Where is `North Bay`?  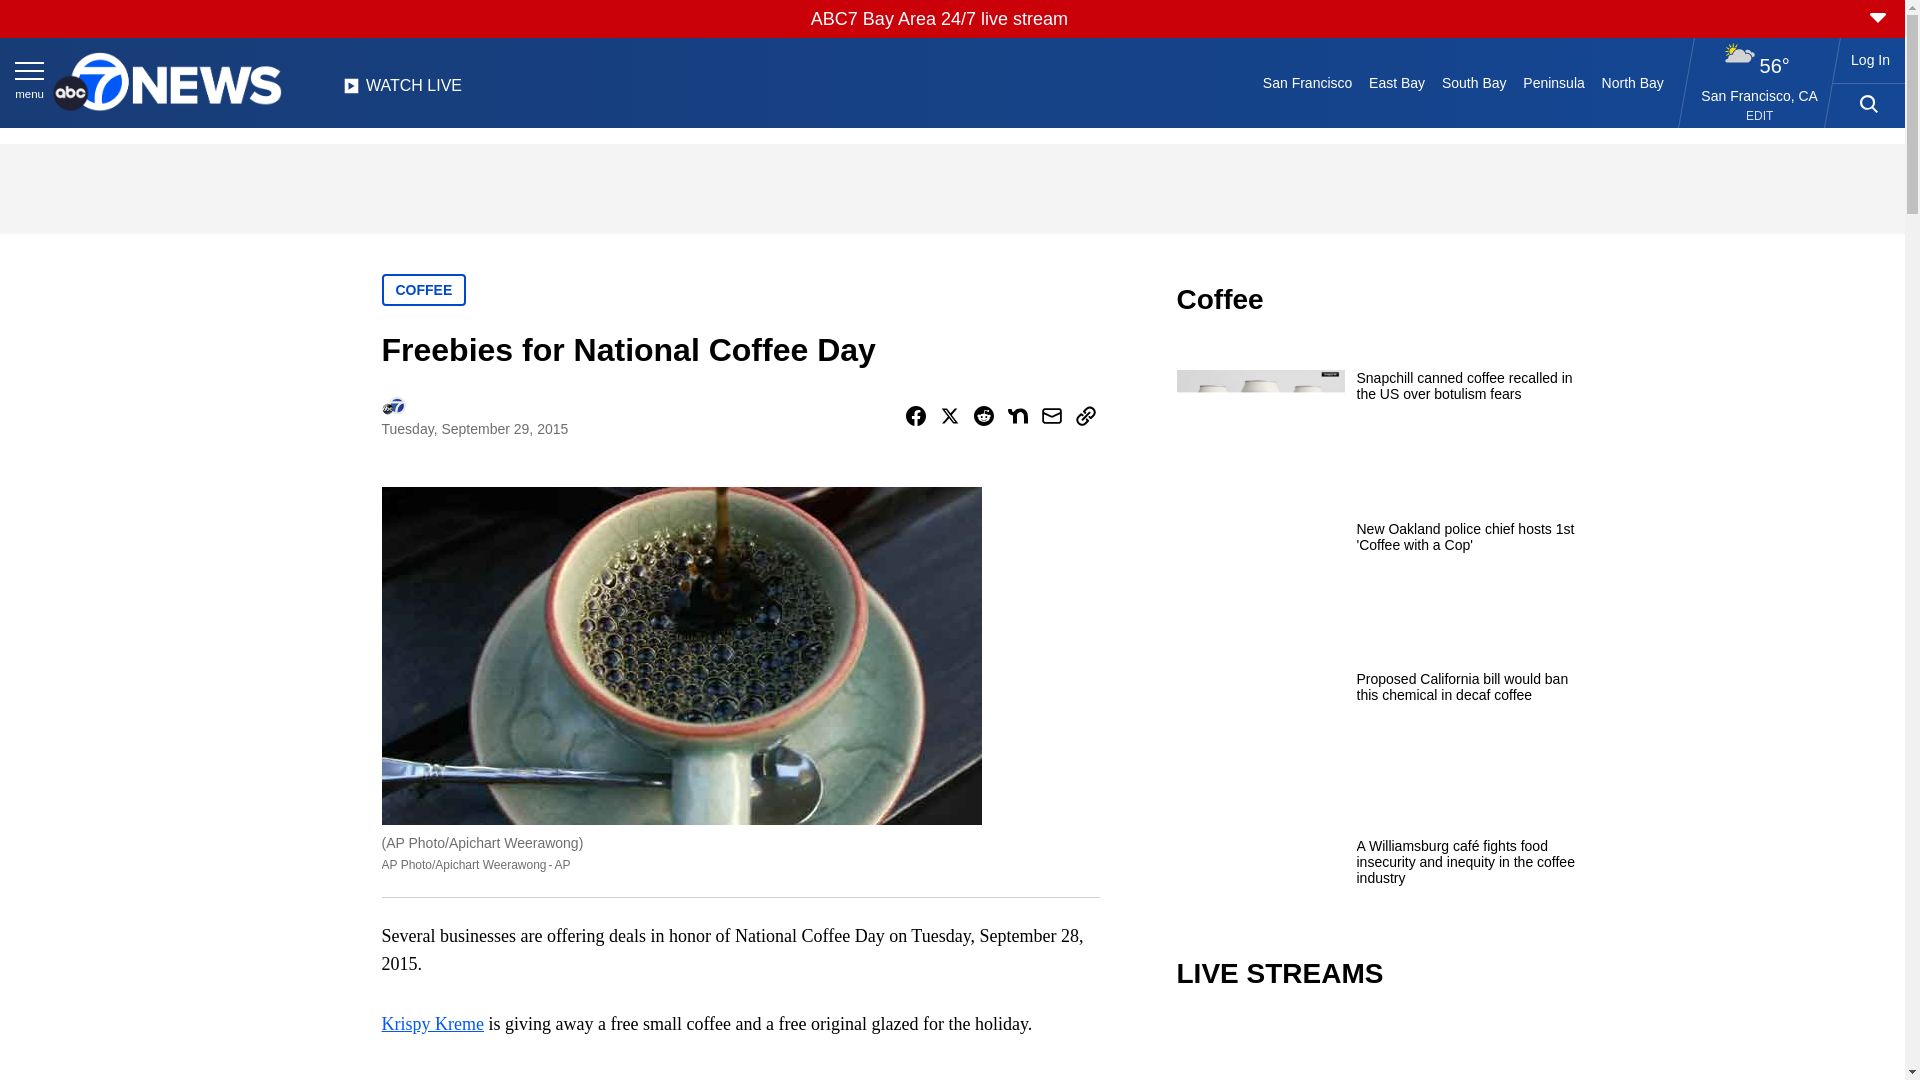 North Bay is located at coordinates (1632, 82).